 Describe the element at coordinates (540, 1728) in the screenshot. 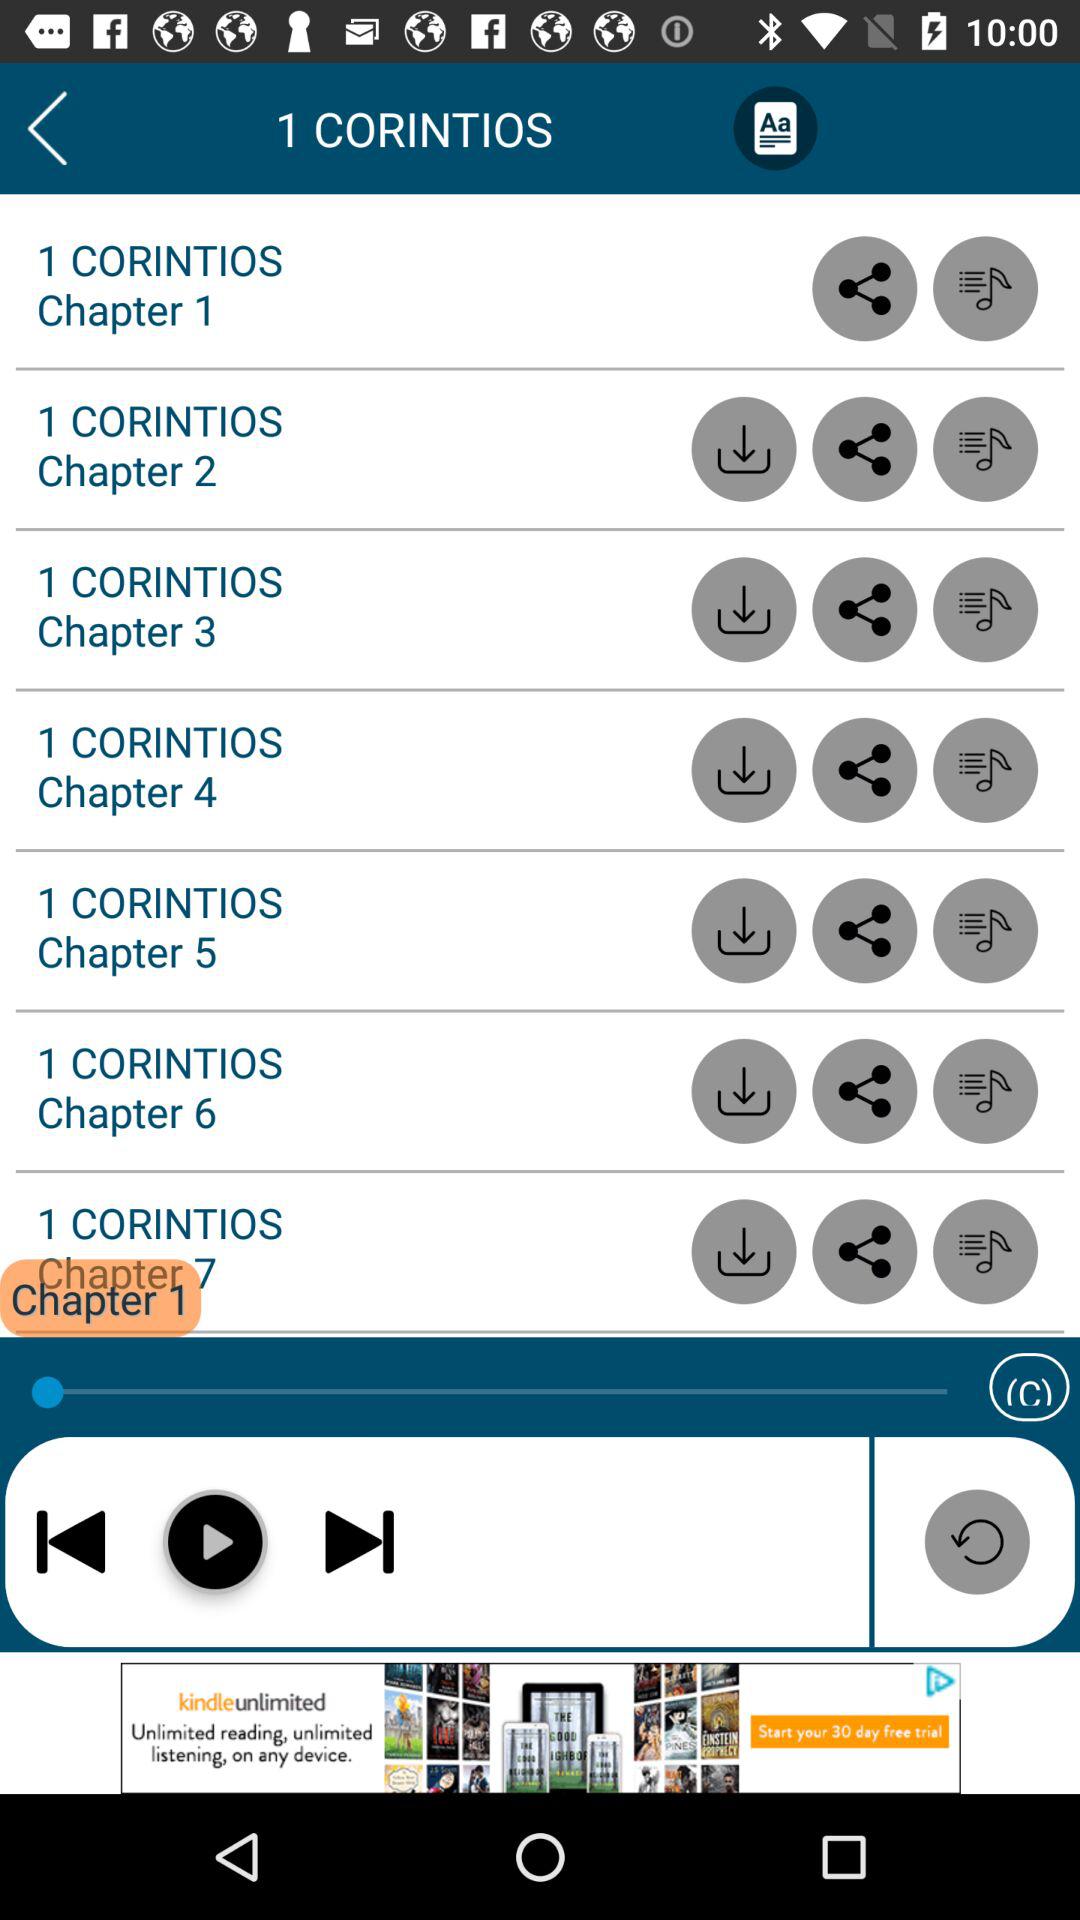

I see `advertisement image` at that location.